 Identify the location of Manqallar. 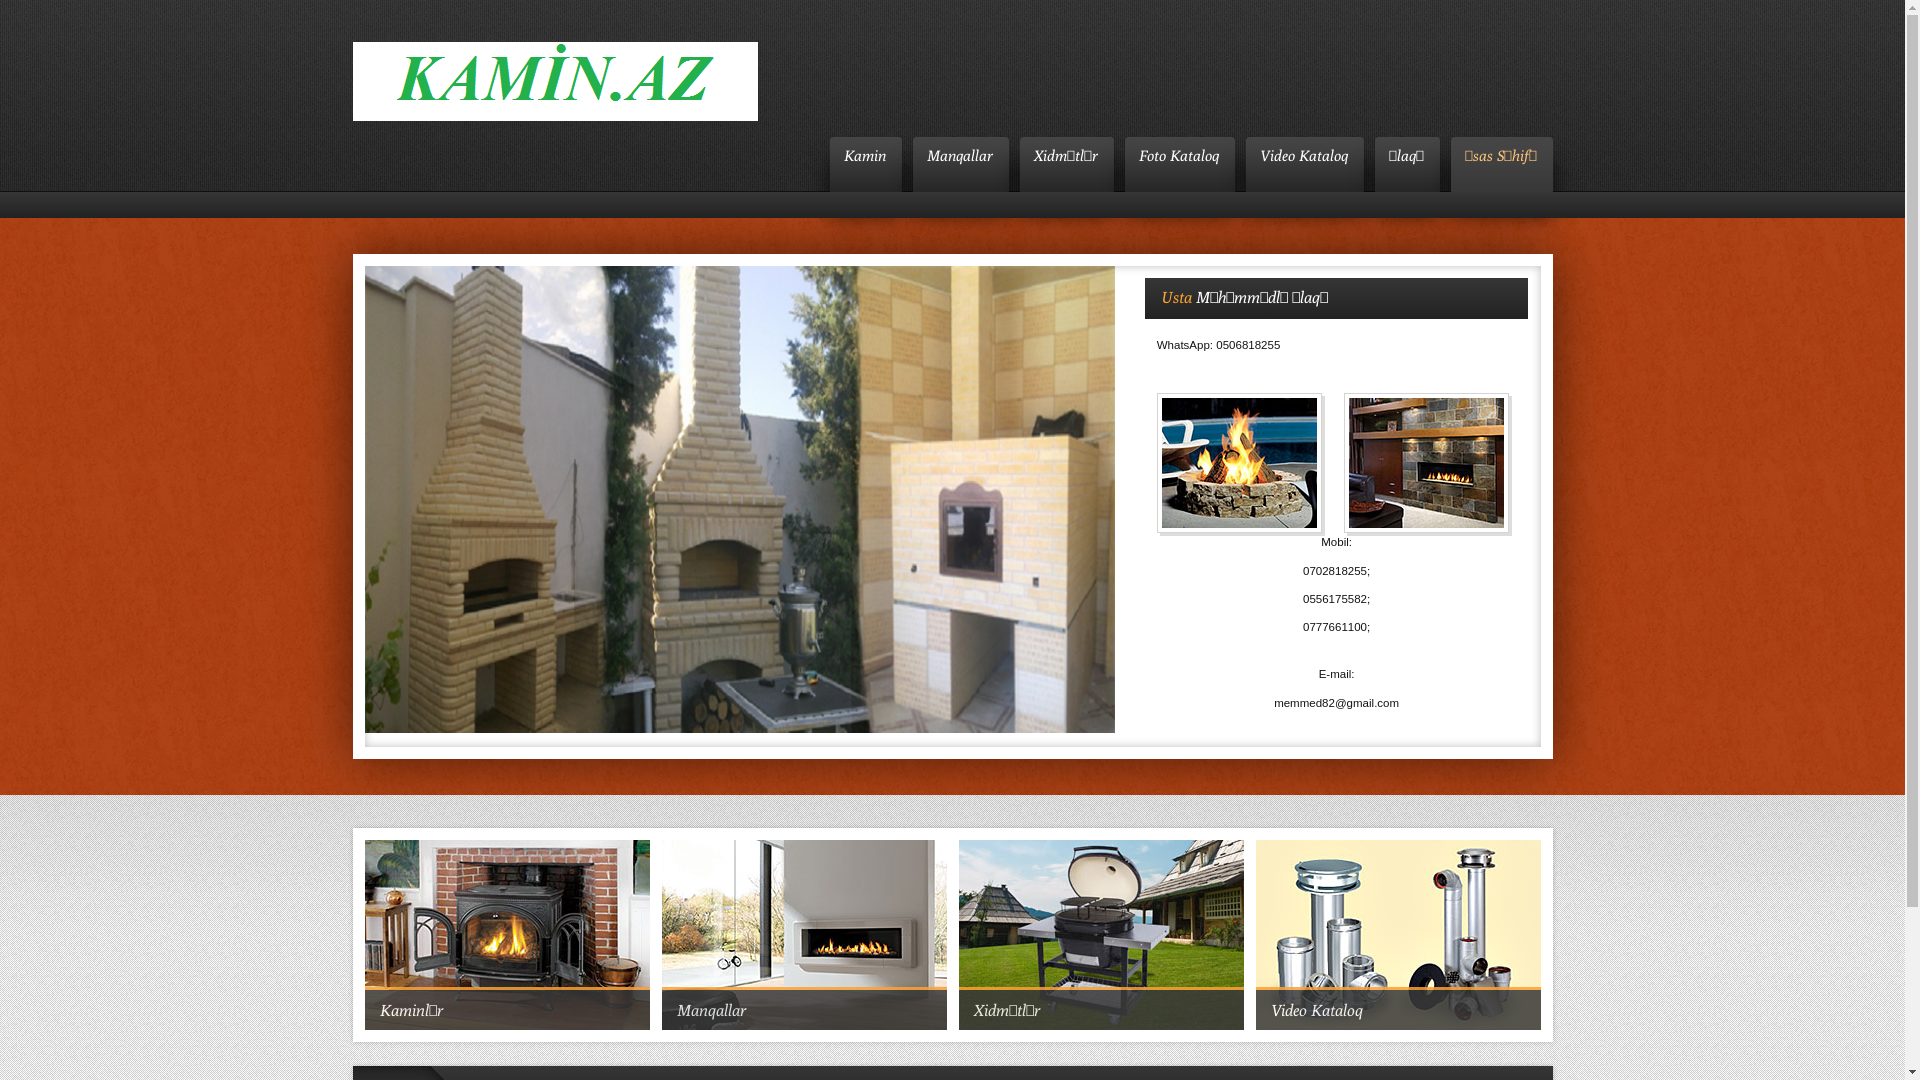
(959, 155).